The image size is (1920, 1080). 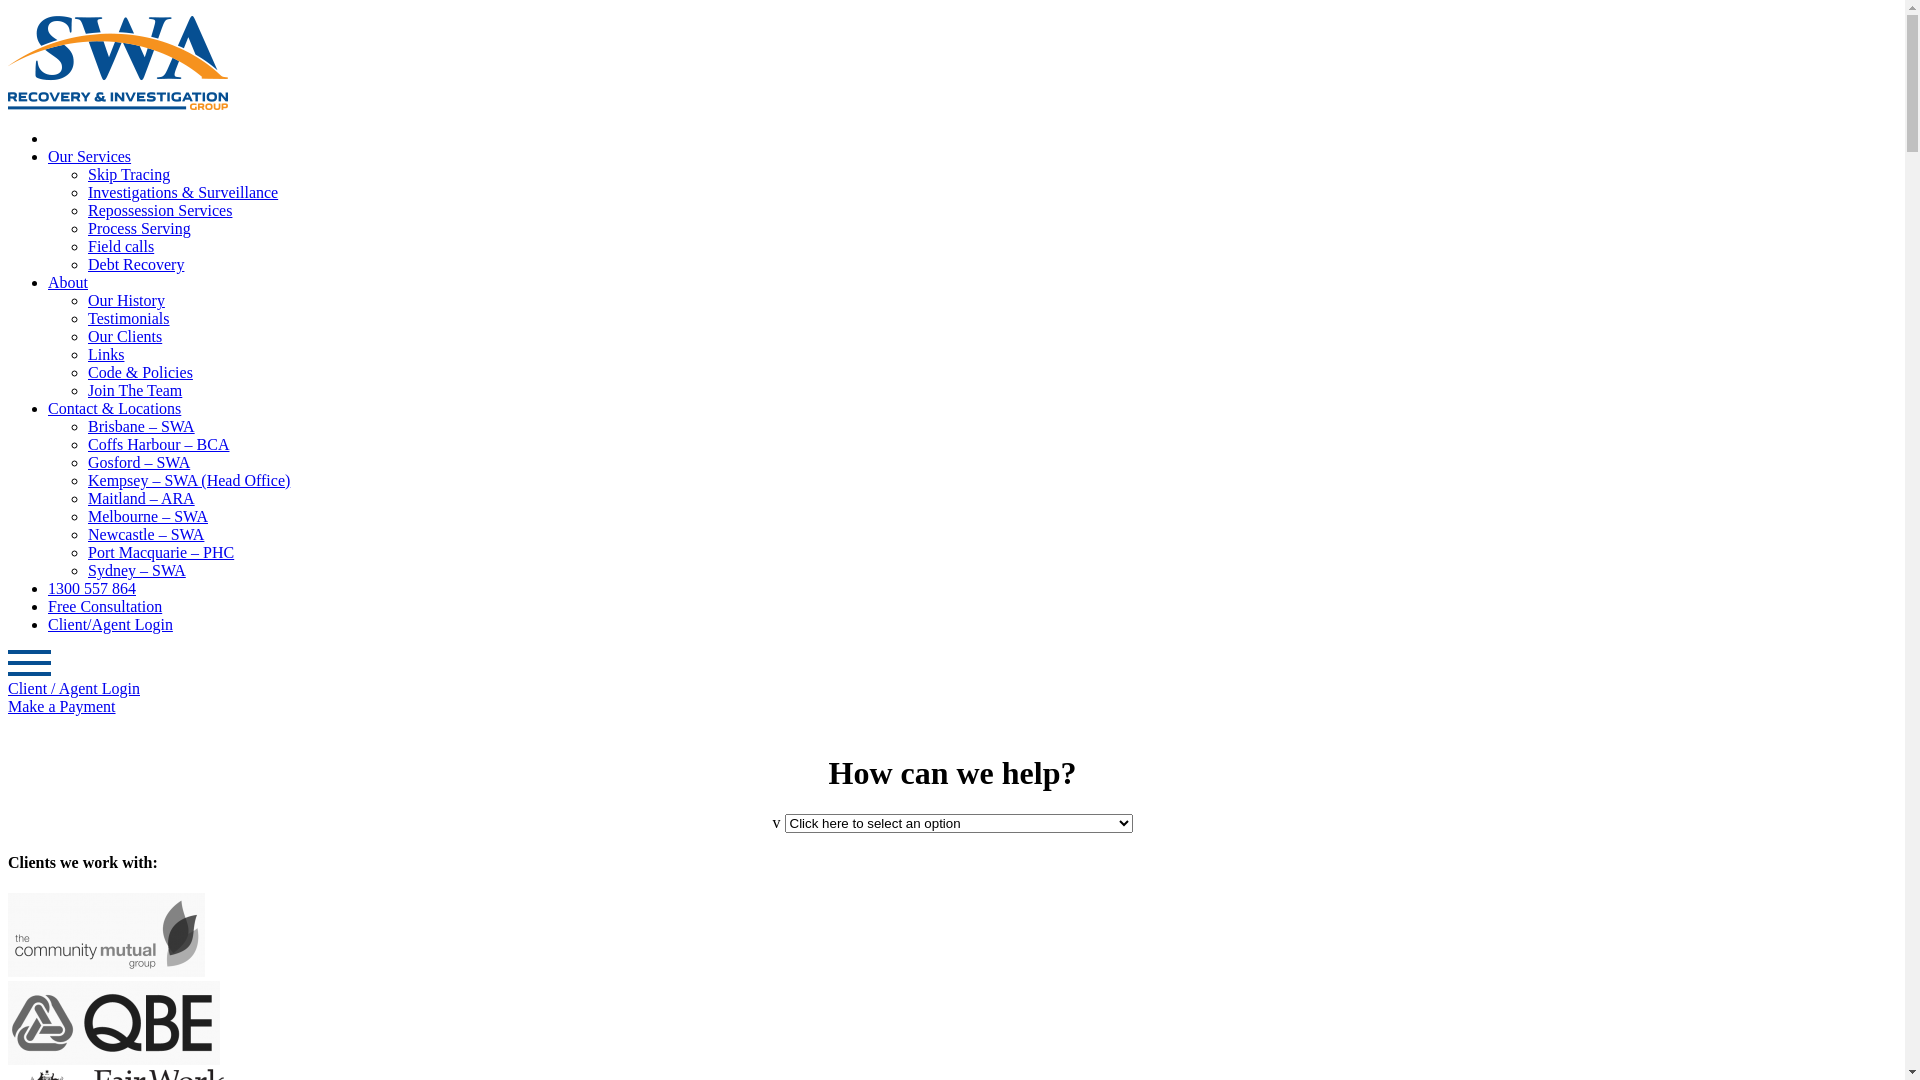 What do you see at coordinates (135, 390) in the screenshot?
I see `Join The Team` at bounding box center [135, 390].